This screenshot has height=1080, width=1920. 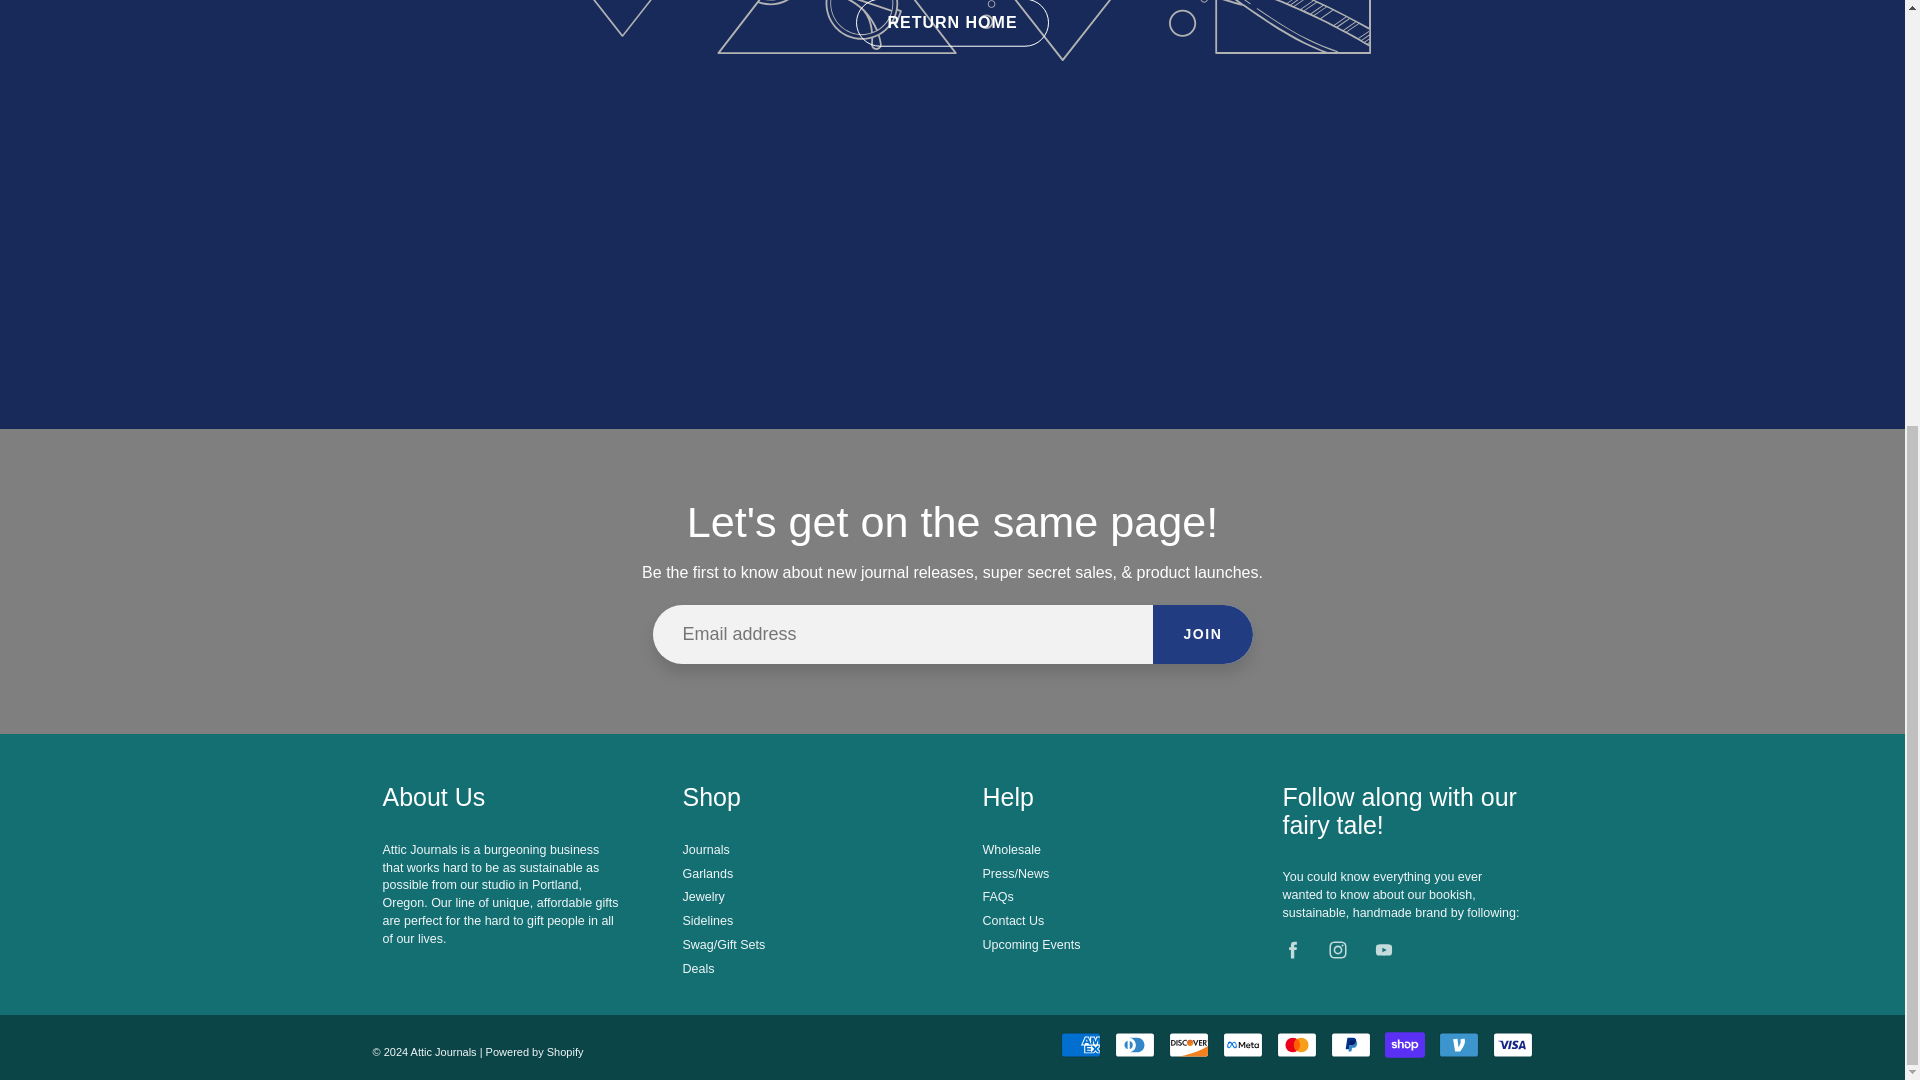 I want to click on Visa, so click(x=1512, y=1044).